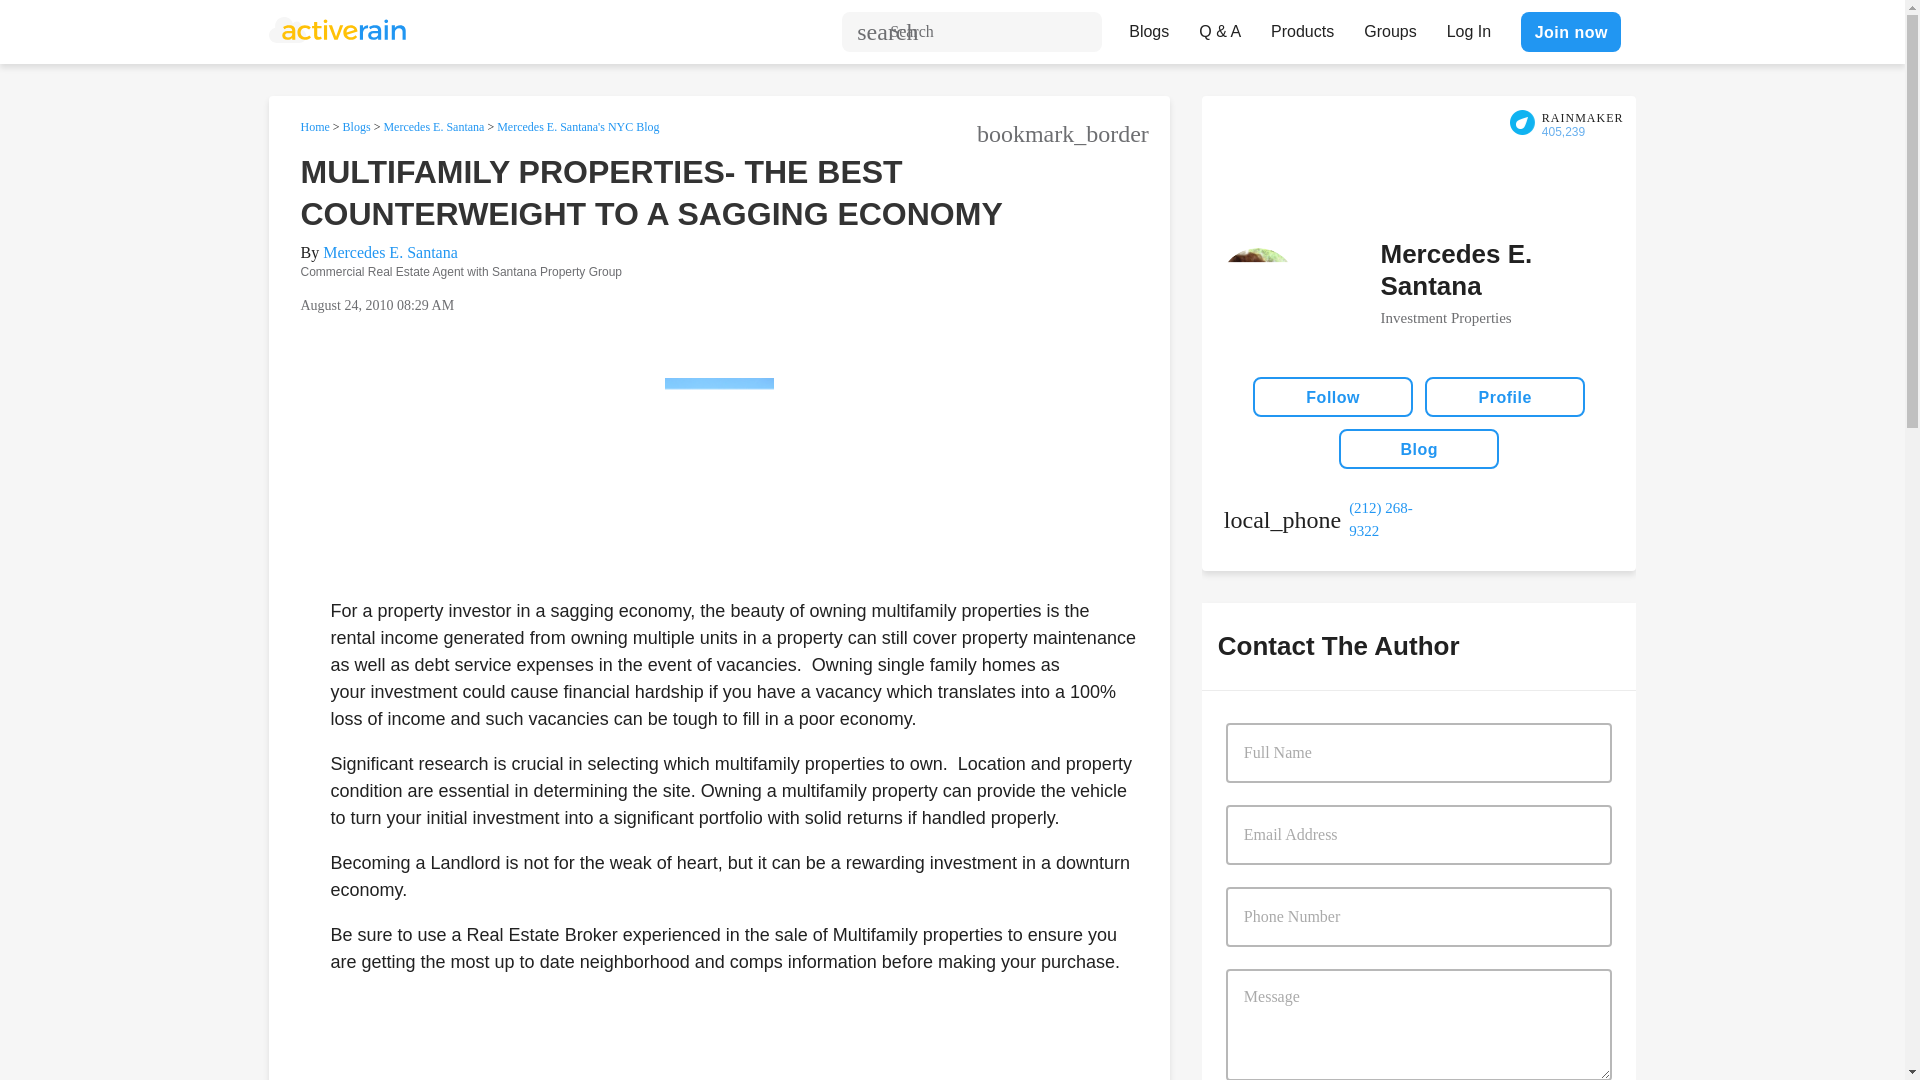  What do you see at coordinates (1302, 26) in the screenshot?
I see `Products` at bounding box center [1302, 26].